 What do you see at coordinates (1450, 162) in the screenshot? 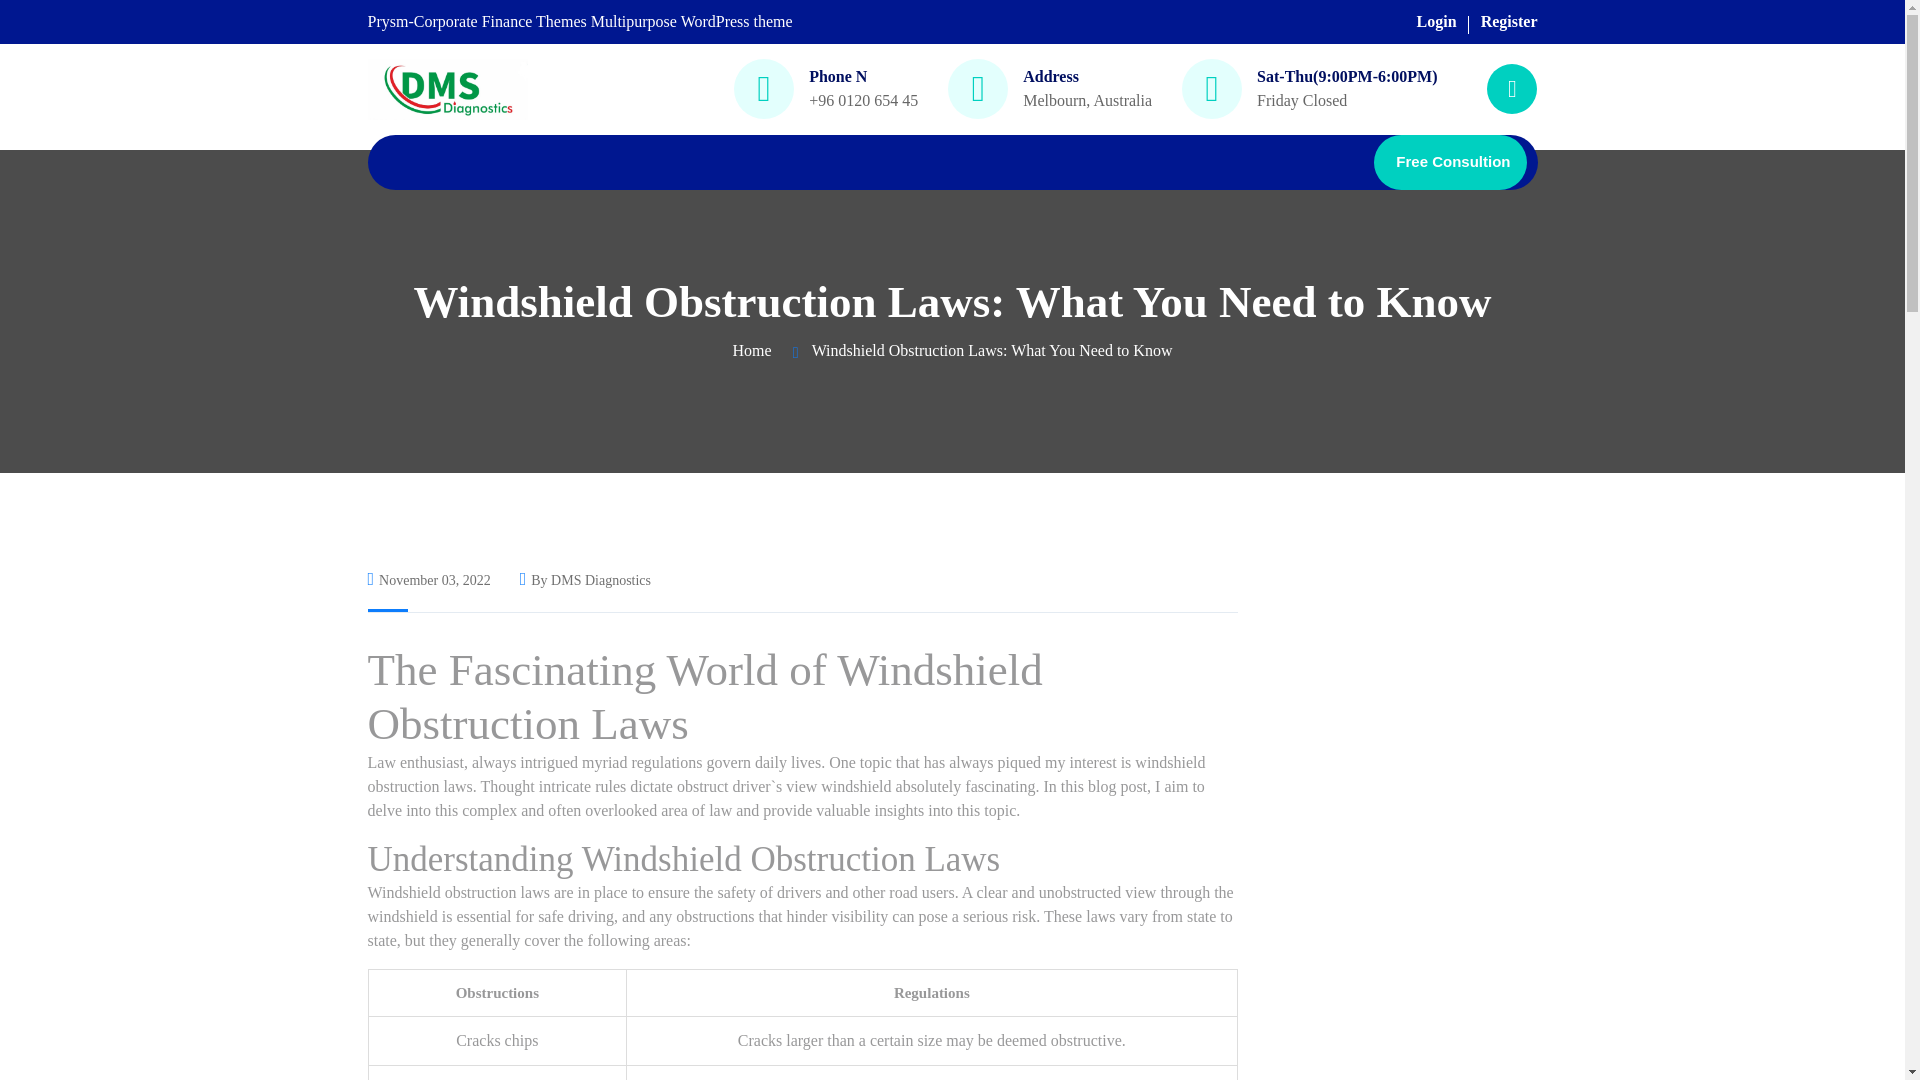
I see `Free Consultion` at bounding box center [1450, 162].